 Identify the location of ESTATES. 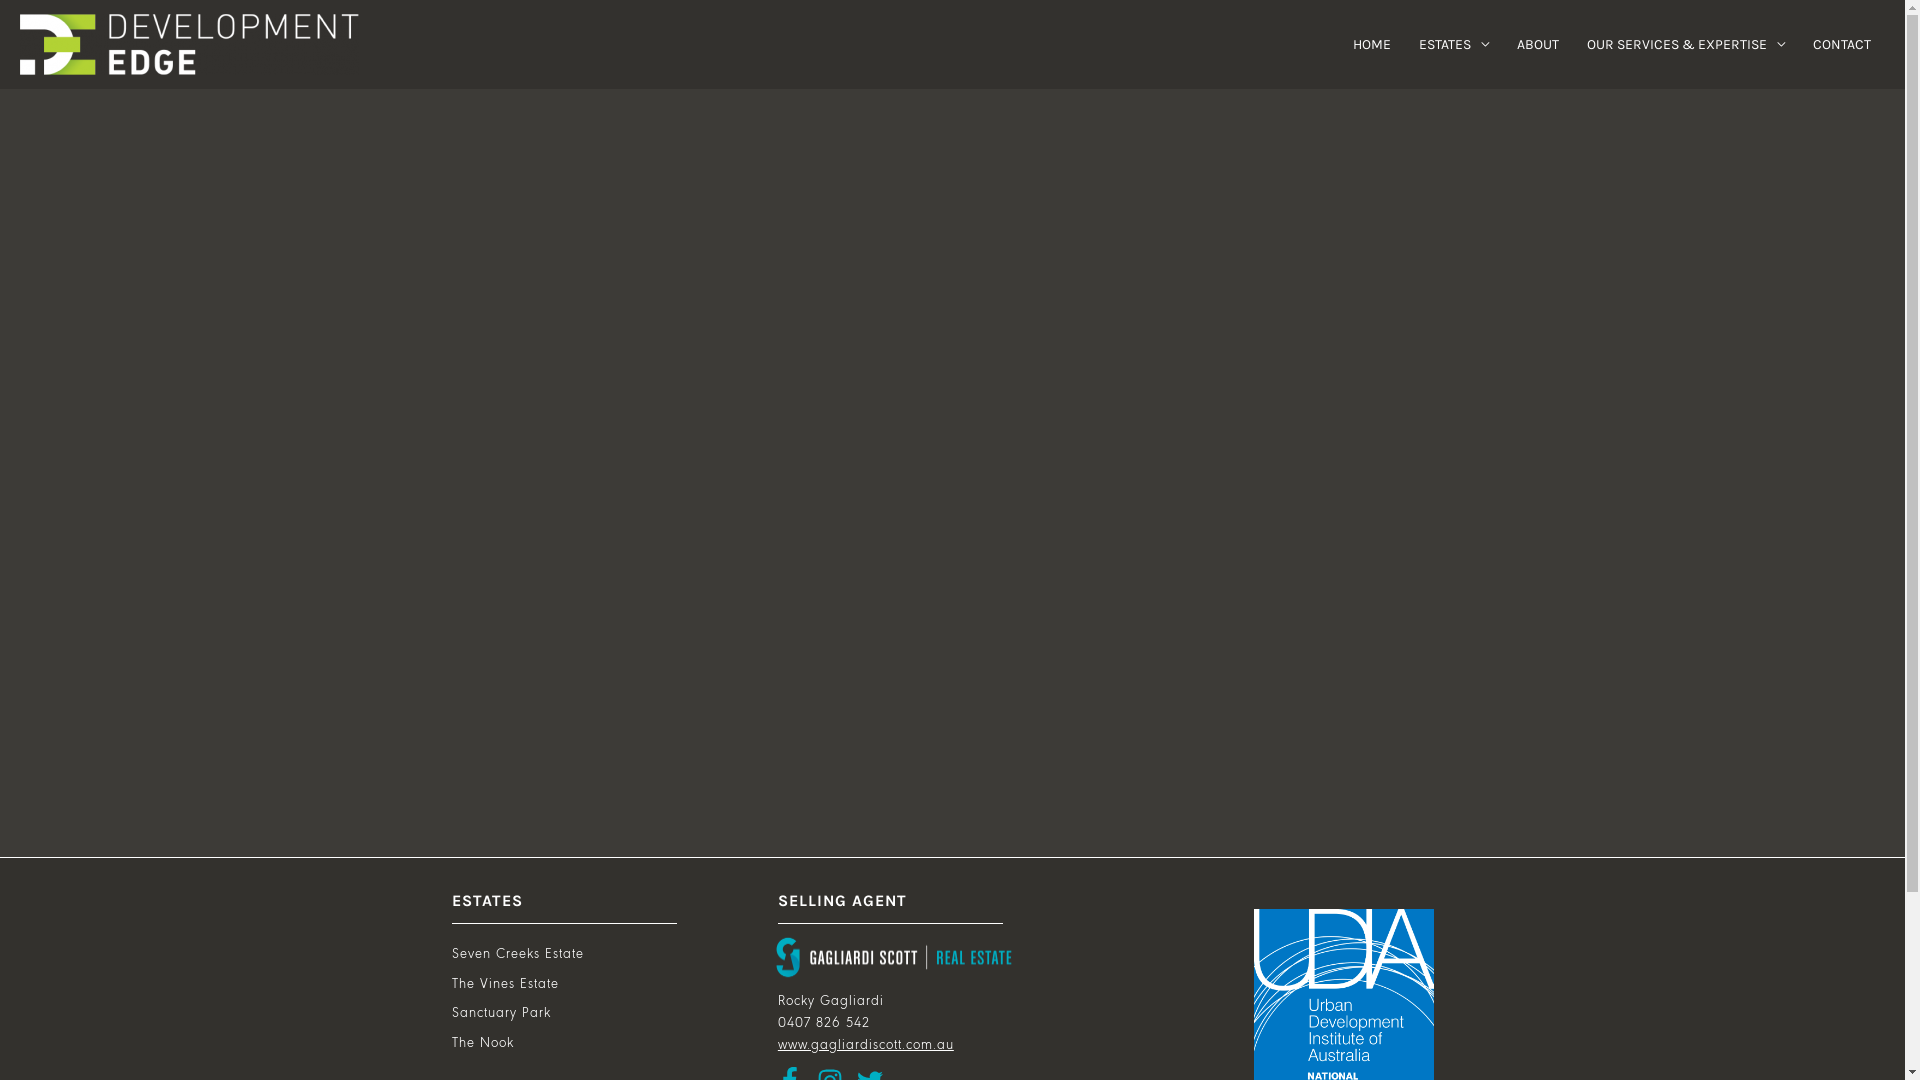
(1454, 44).